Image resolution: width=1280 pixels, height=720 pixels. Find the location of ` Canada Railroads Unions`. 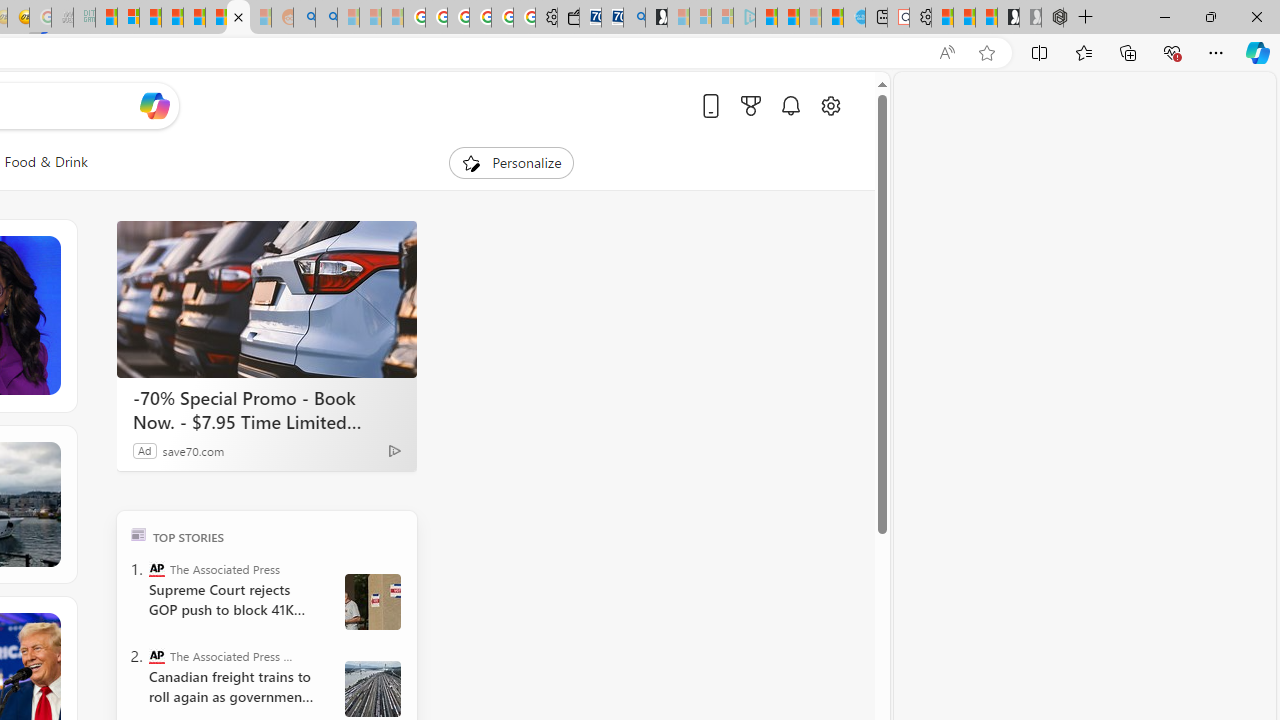

 Canada Railroads Unions is located at coordinates (372, 688).